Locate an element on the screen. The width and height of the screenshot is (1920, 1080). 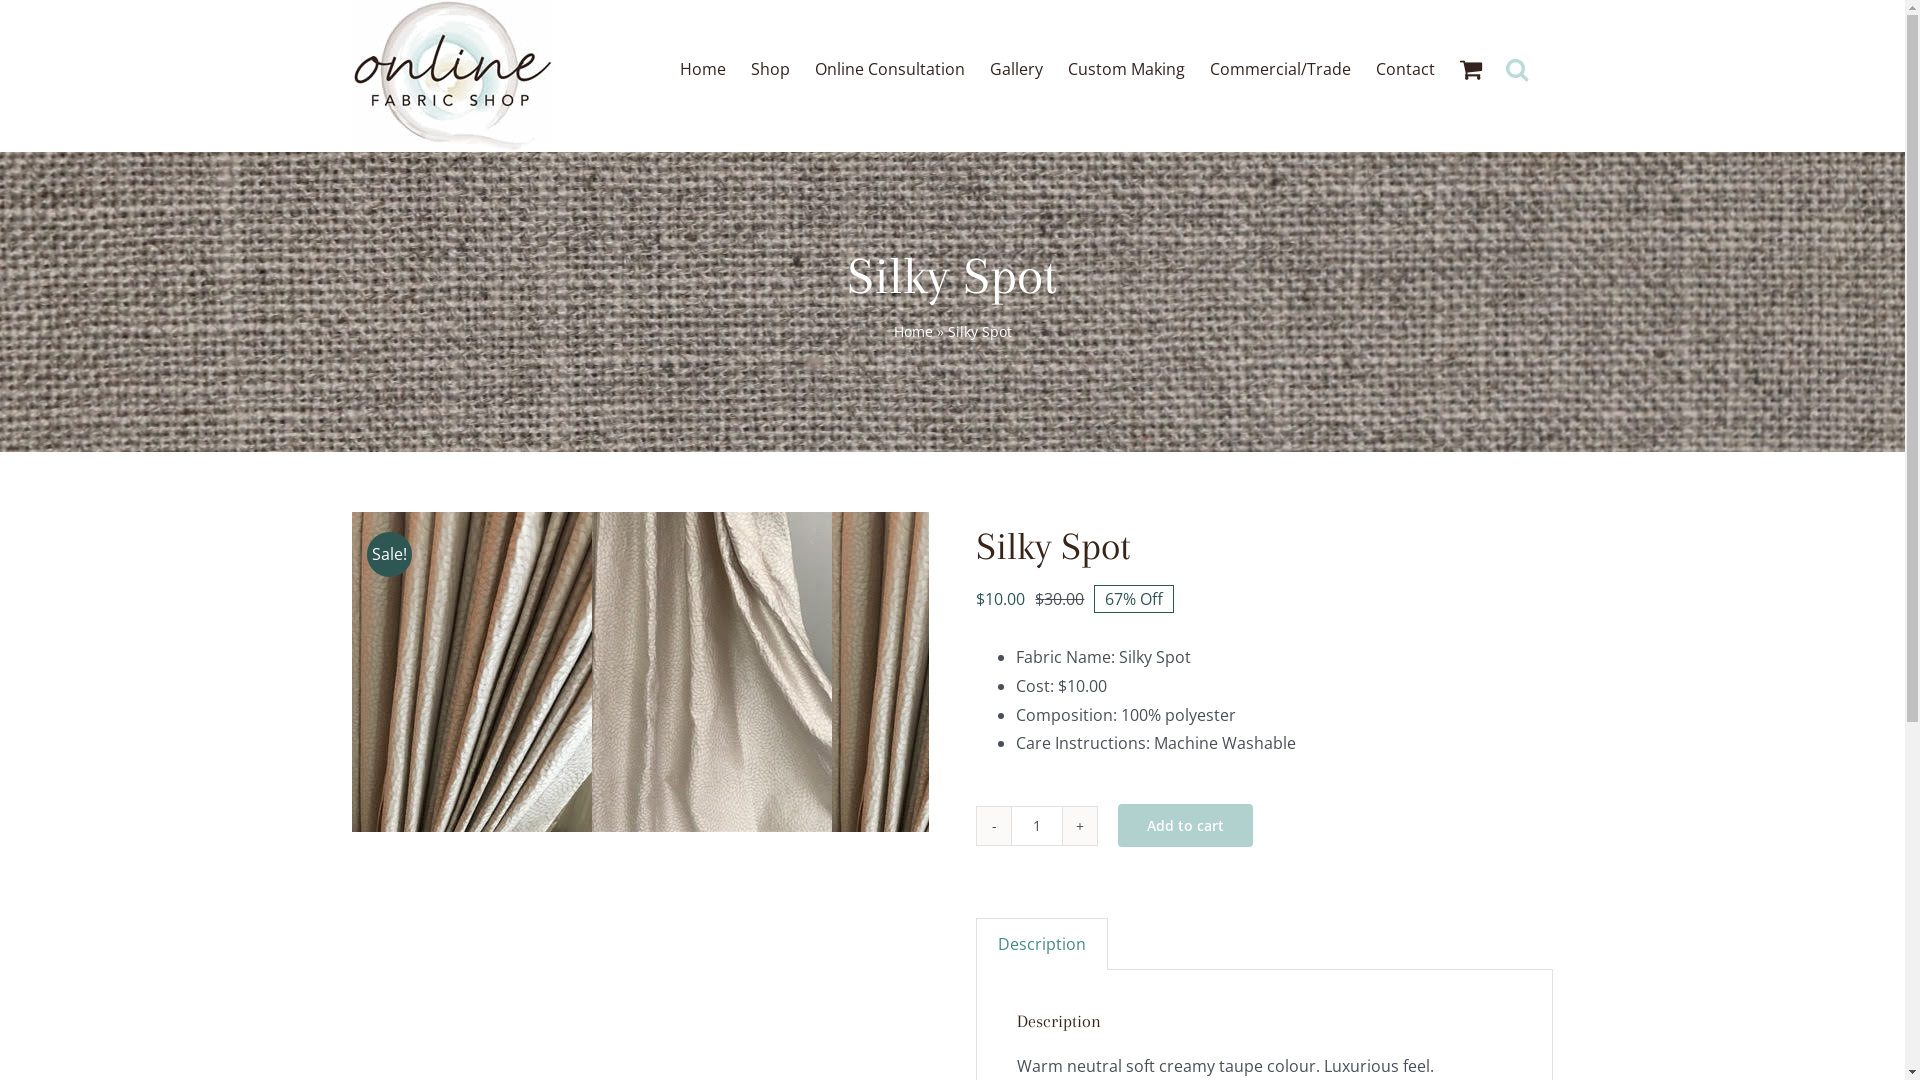
Description is located at coordinates (1042, 944).